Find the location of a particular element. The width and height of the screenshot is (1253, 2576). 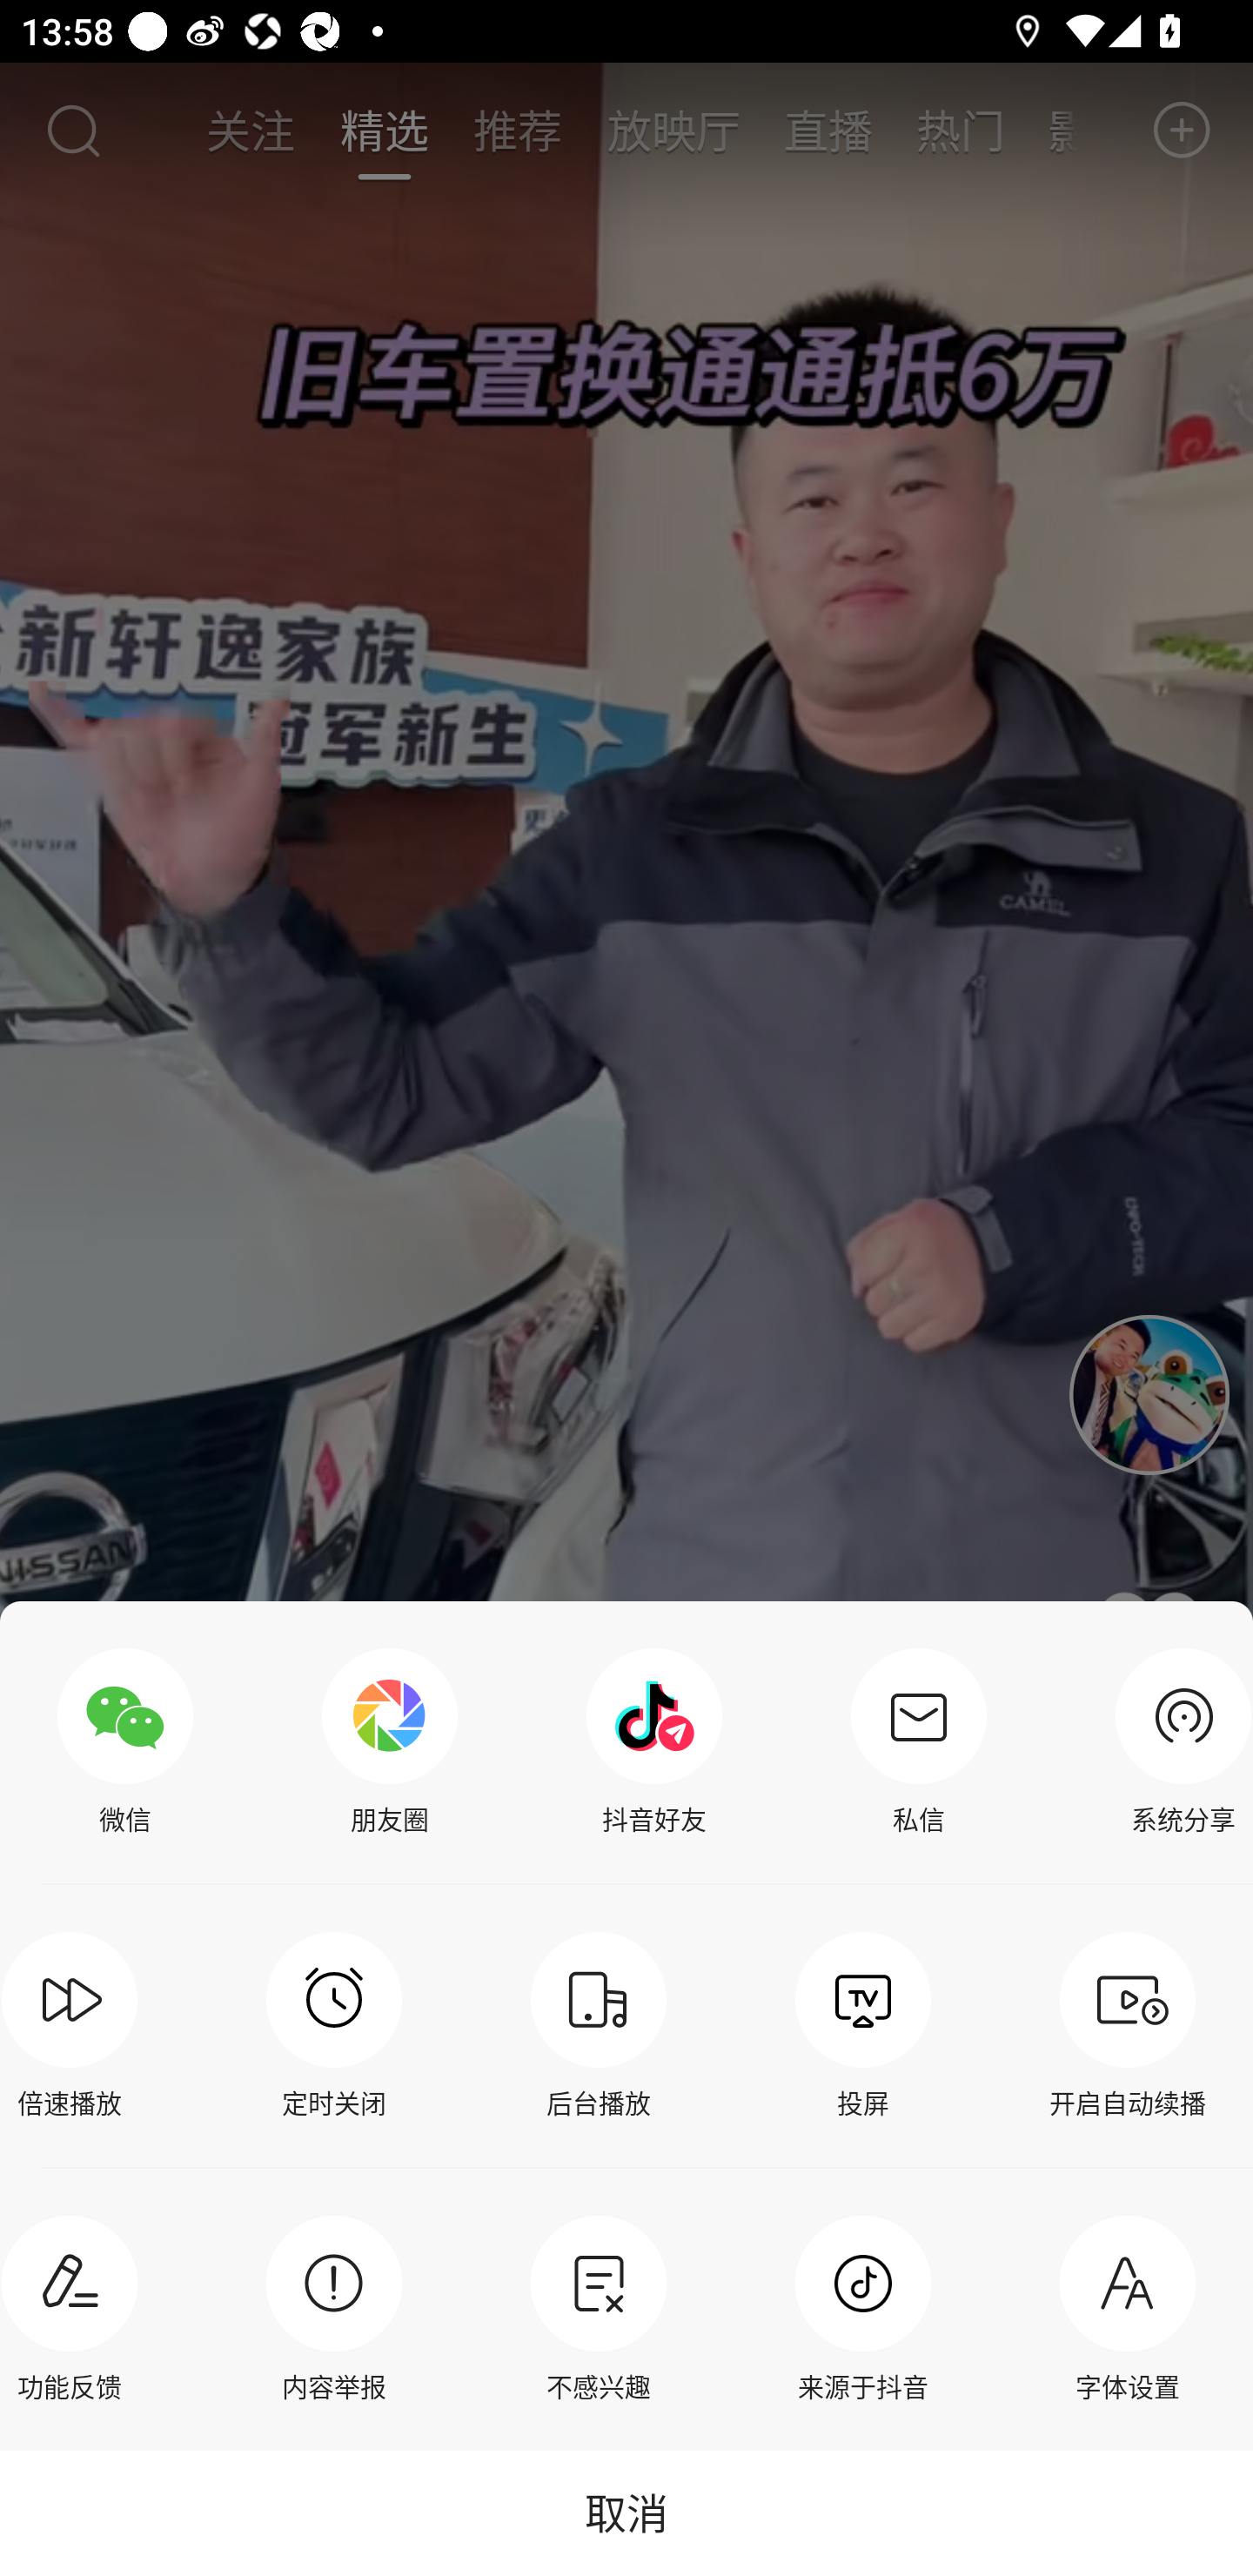

定时关闭 is located at coordinates (334, 2026).